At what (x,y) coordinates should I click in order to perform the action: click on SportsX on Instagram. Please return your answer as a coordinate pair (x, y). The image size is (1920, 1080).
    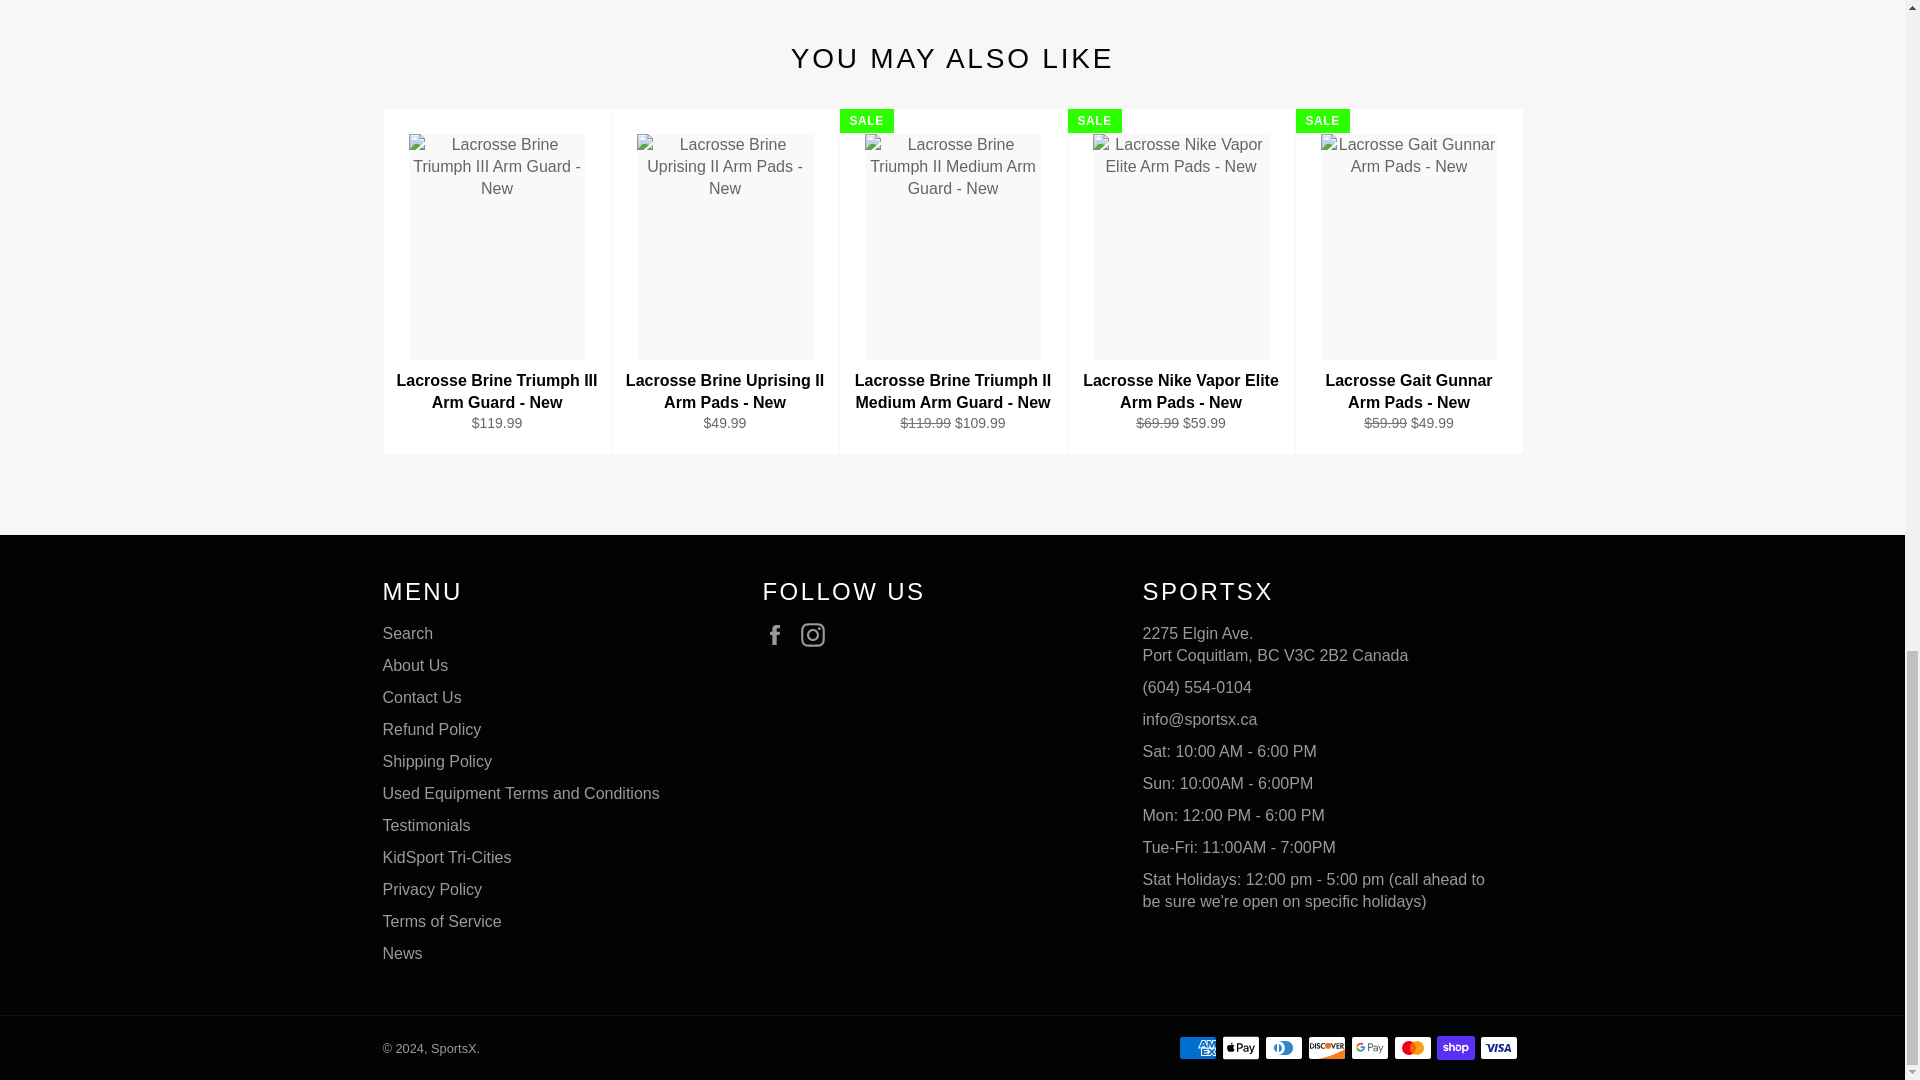
    Looking at the image, I should click on (818, 634).